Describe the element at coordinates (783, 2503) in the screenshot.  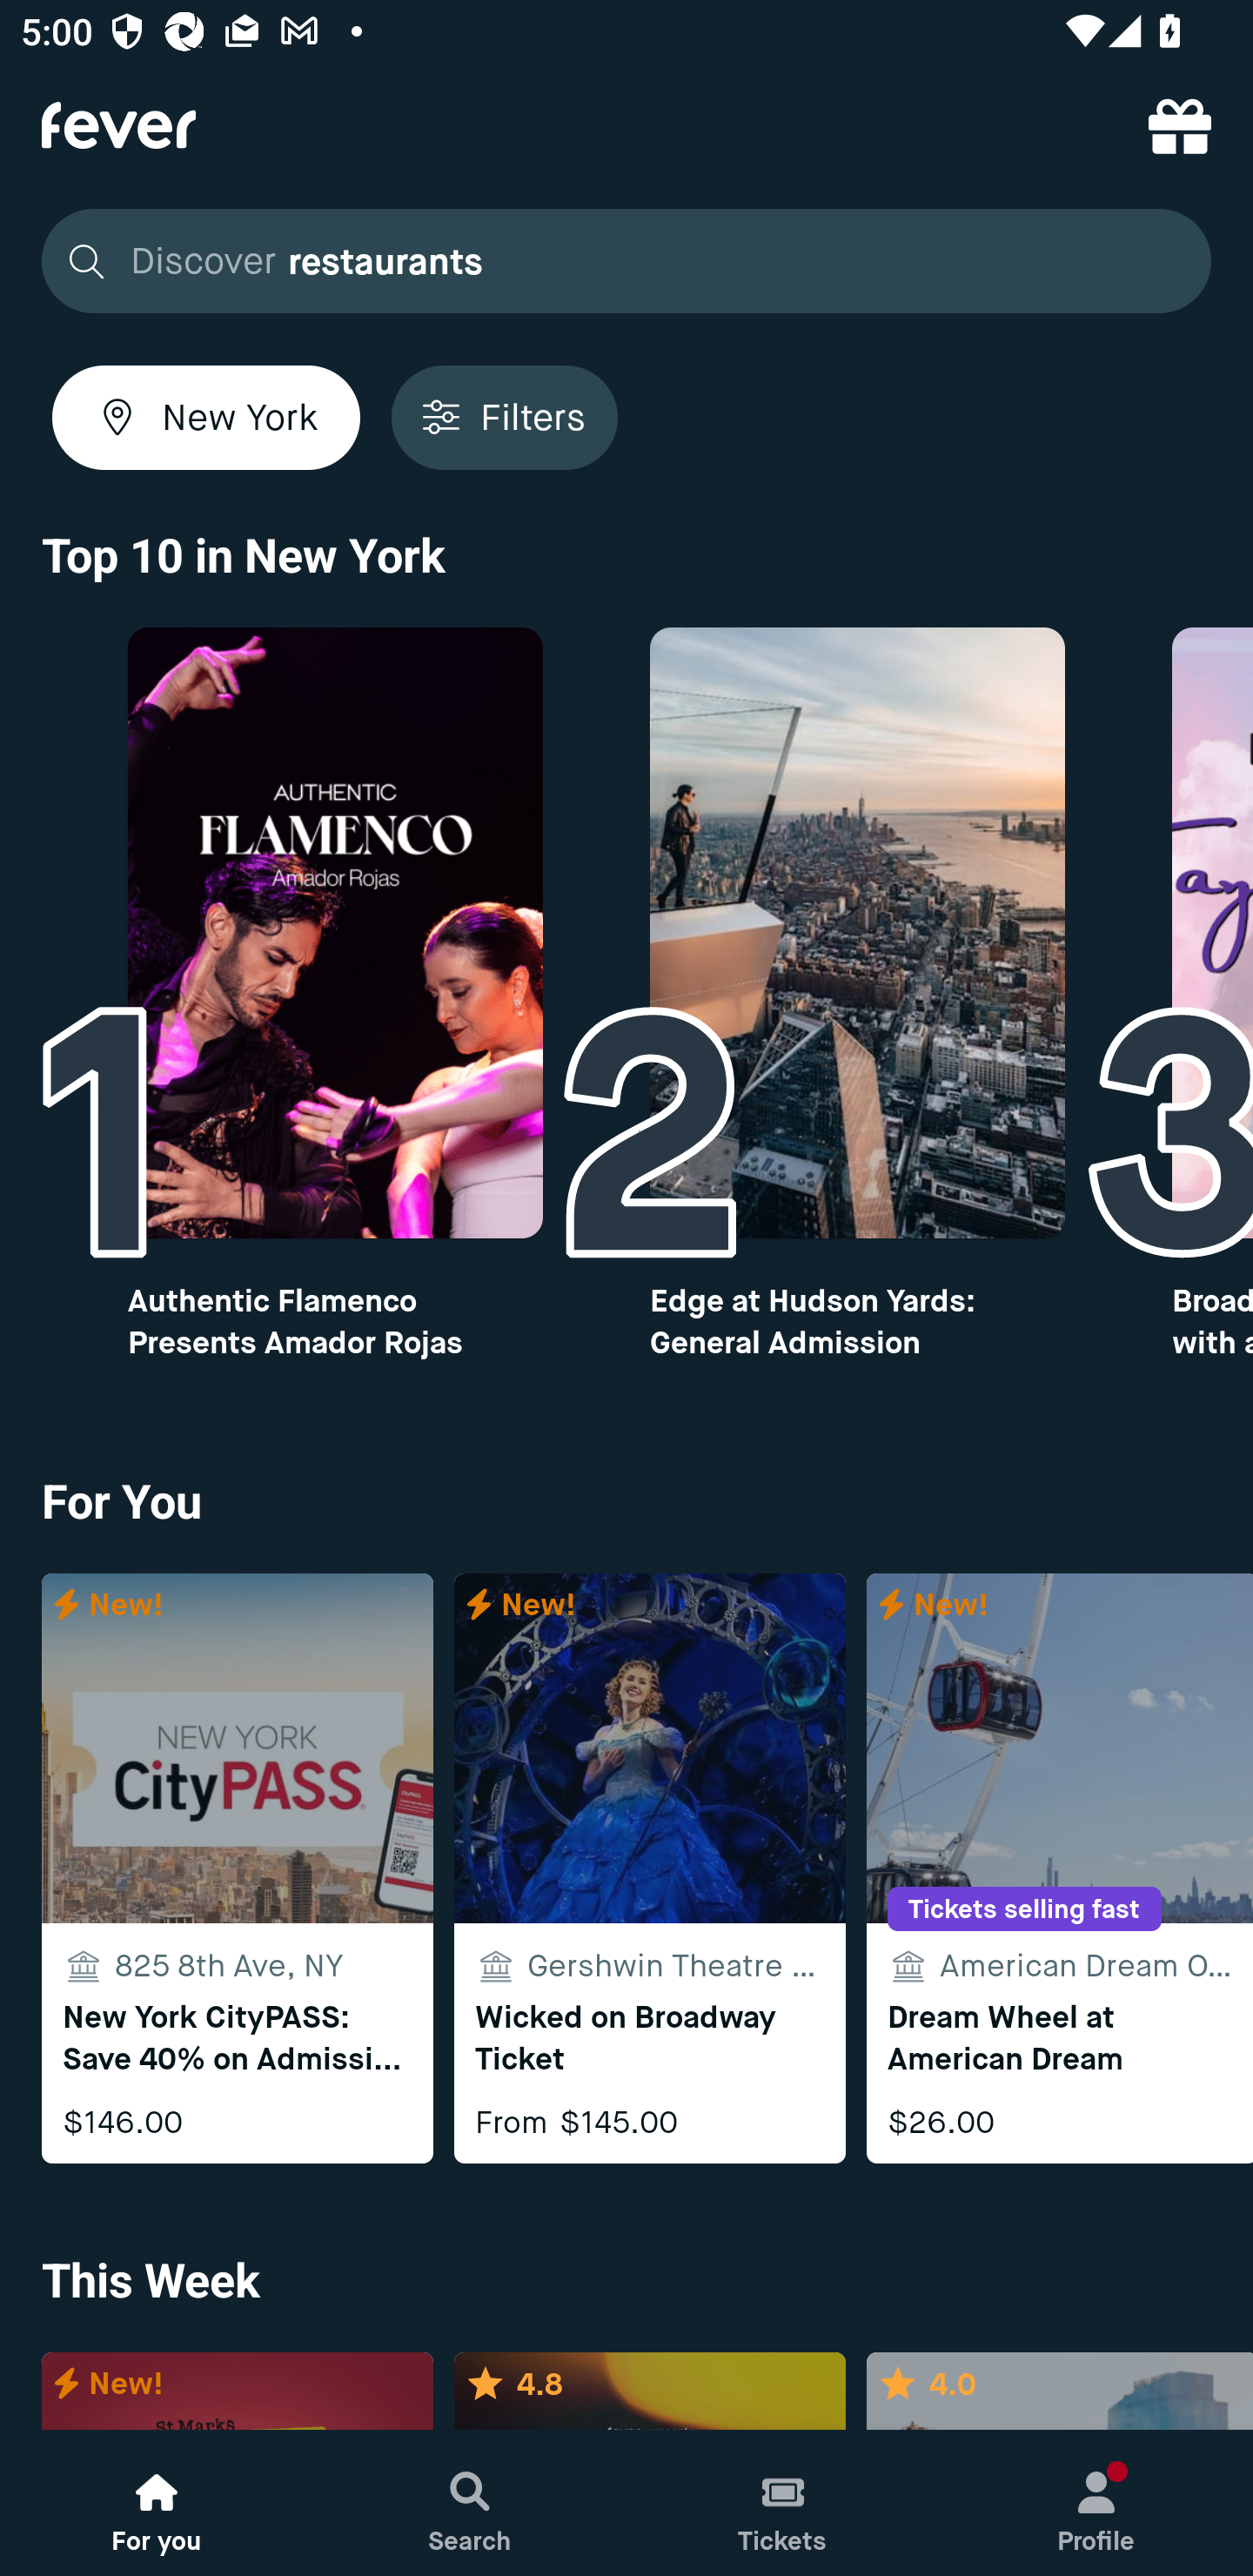
I see `Tickets` at that location.